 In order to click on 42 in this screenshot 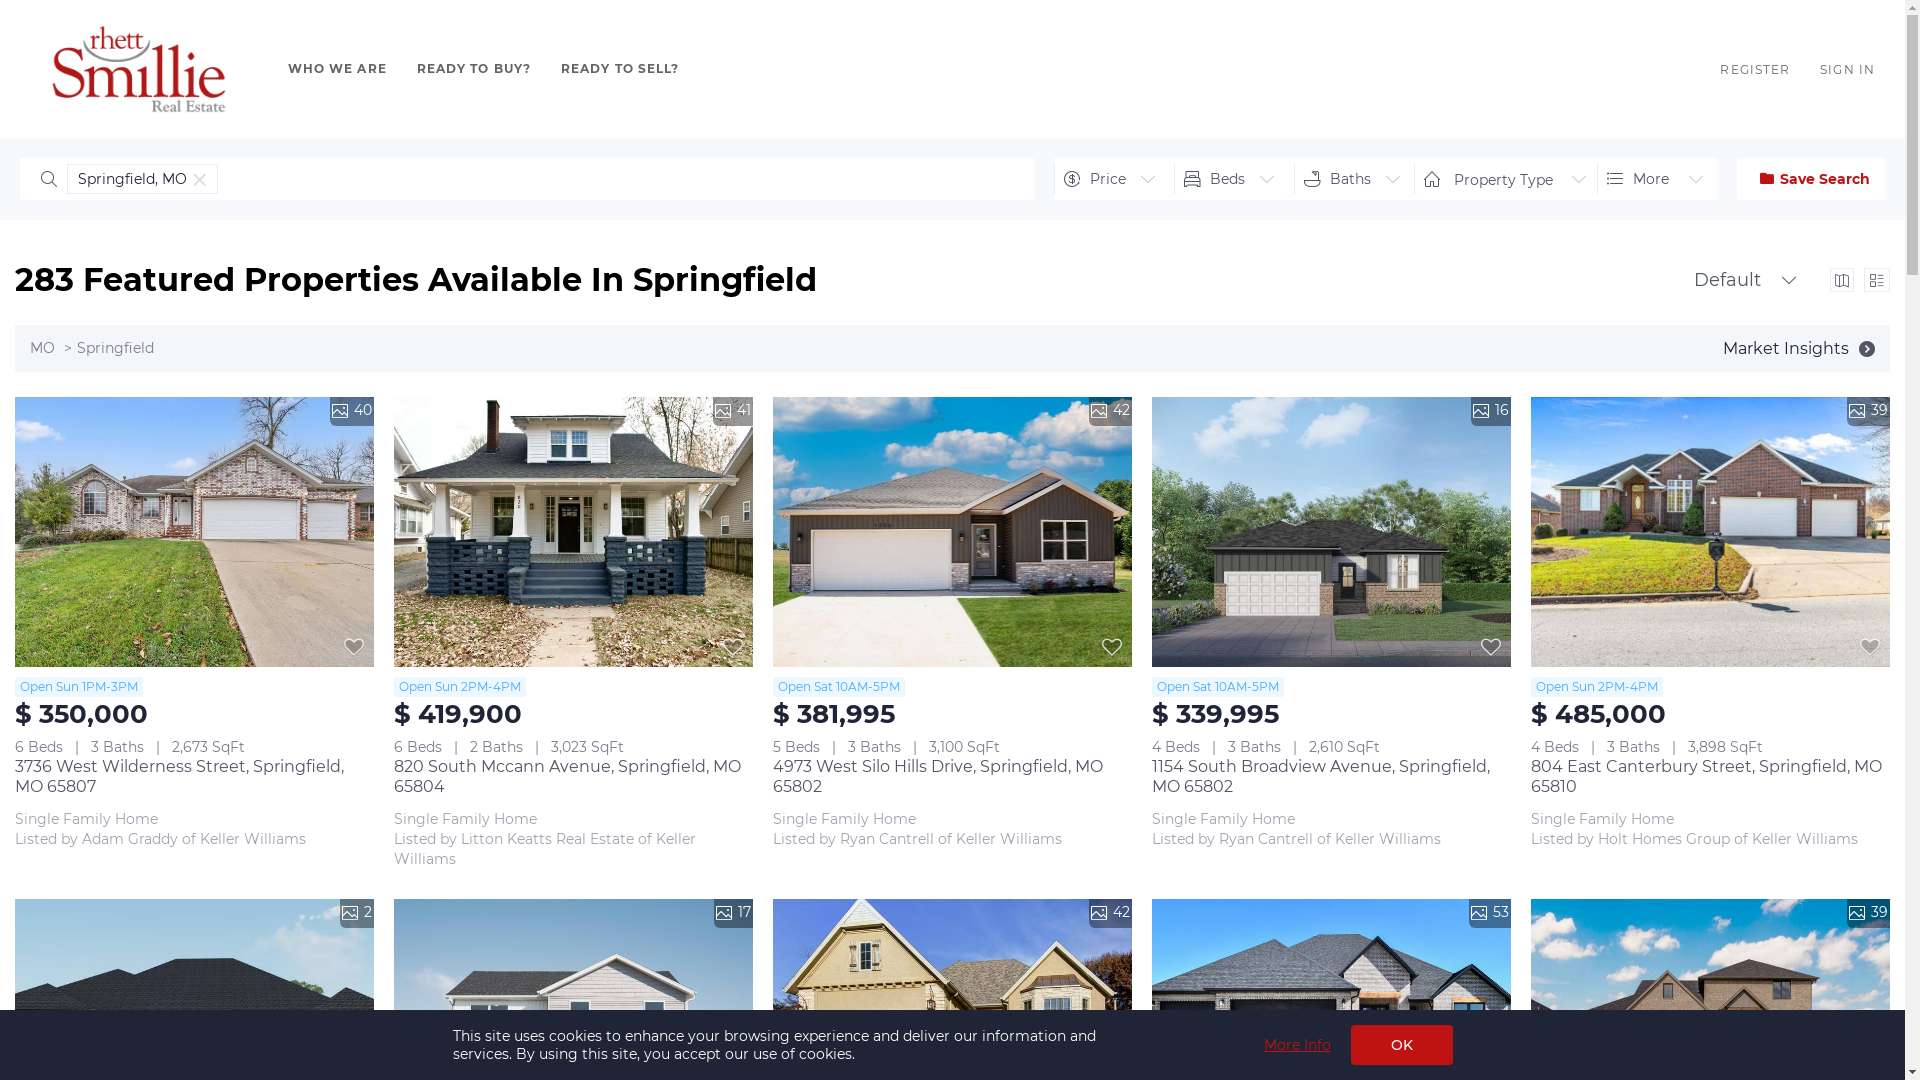, I will do `click(952, 532)`.